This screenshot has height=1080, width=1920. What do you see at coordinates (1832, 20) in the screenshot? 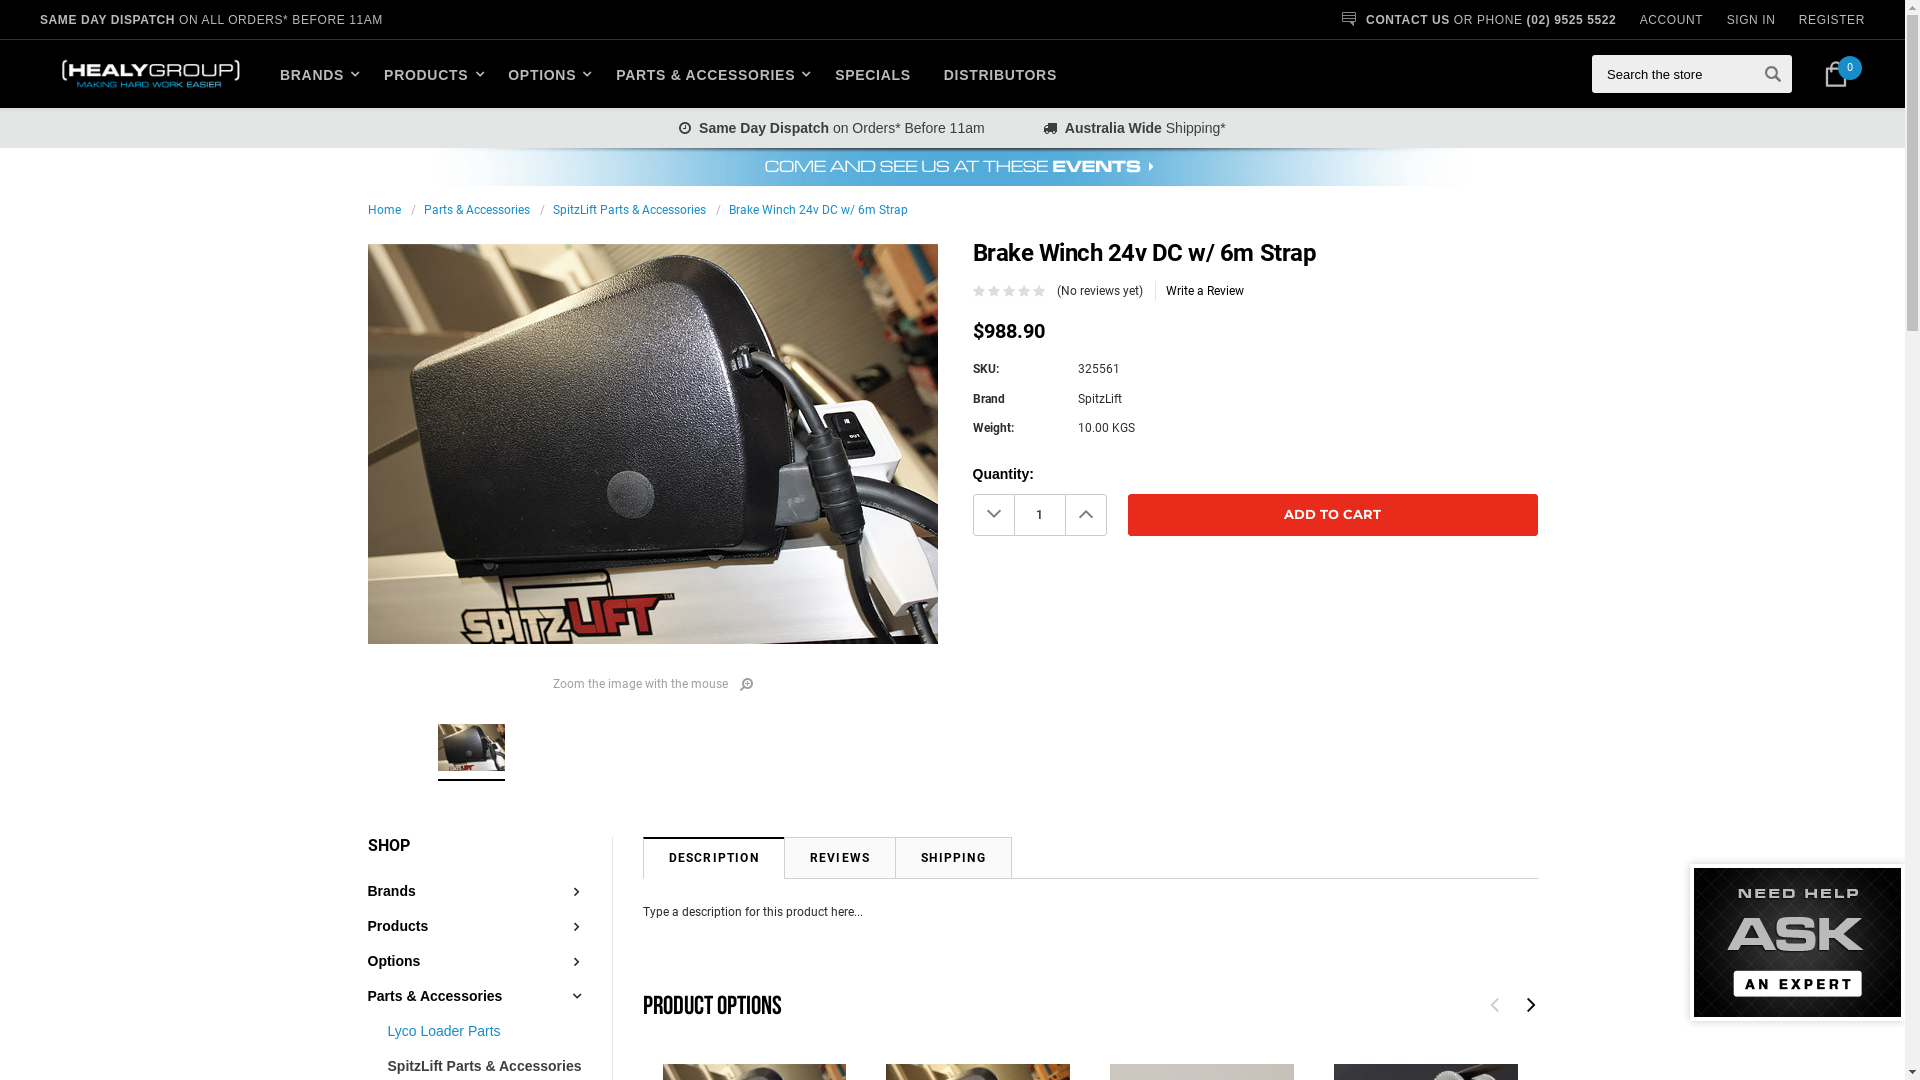
I see `REGISTER` at bounding box center [1832, 20].